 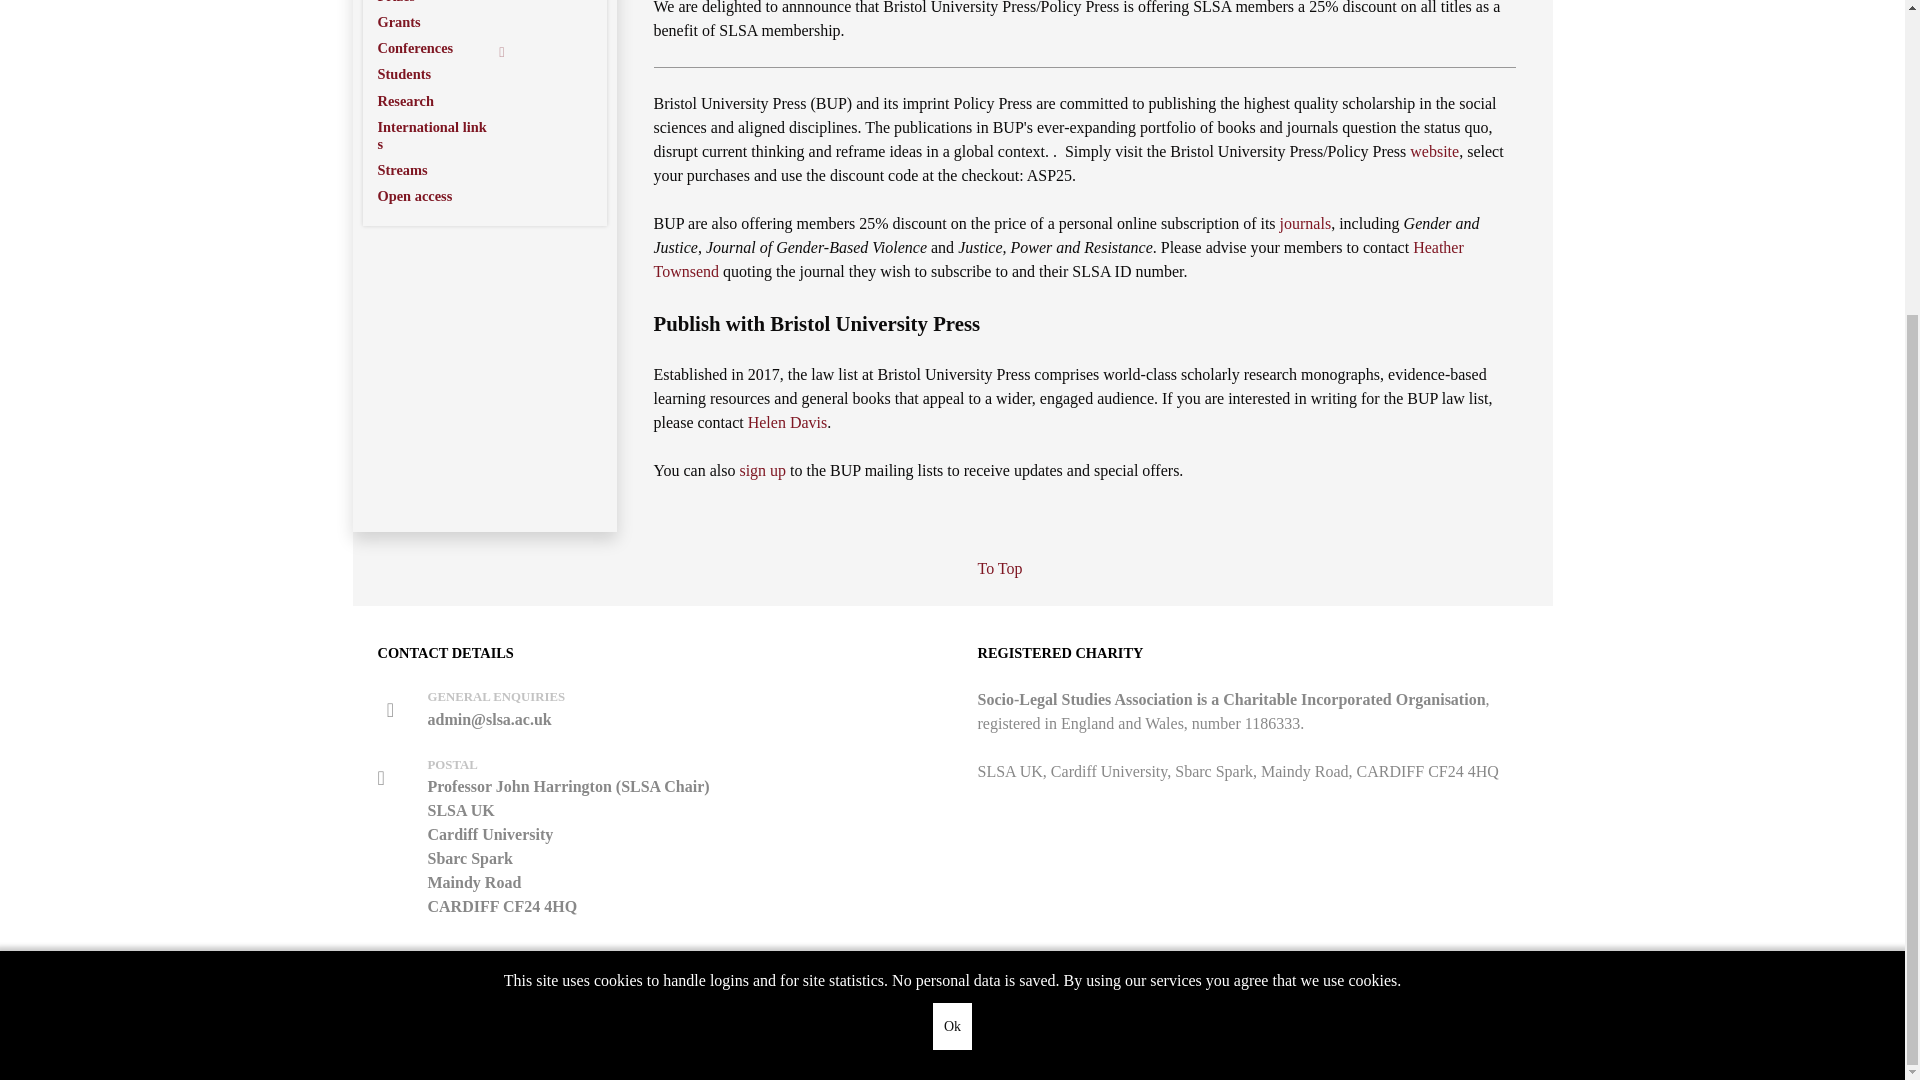 What do you see at coordinates (1058, 258) in the screenshot?
I see `Heather Townsend` at bounding box center [1058, 258].